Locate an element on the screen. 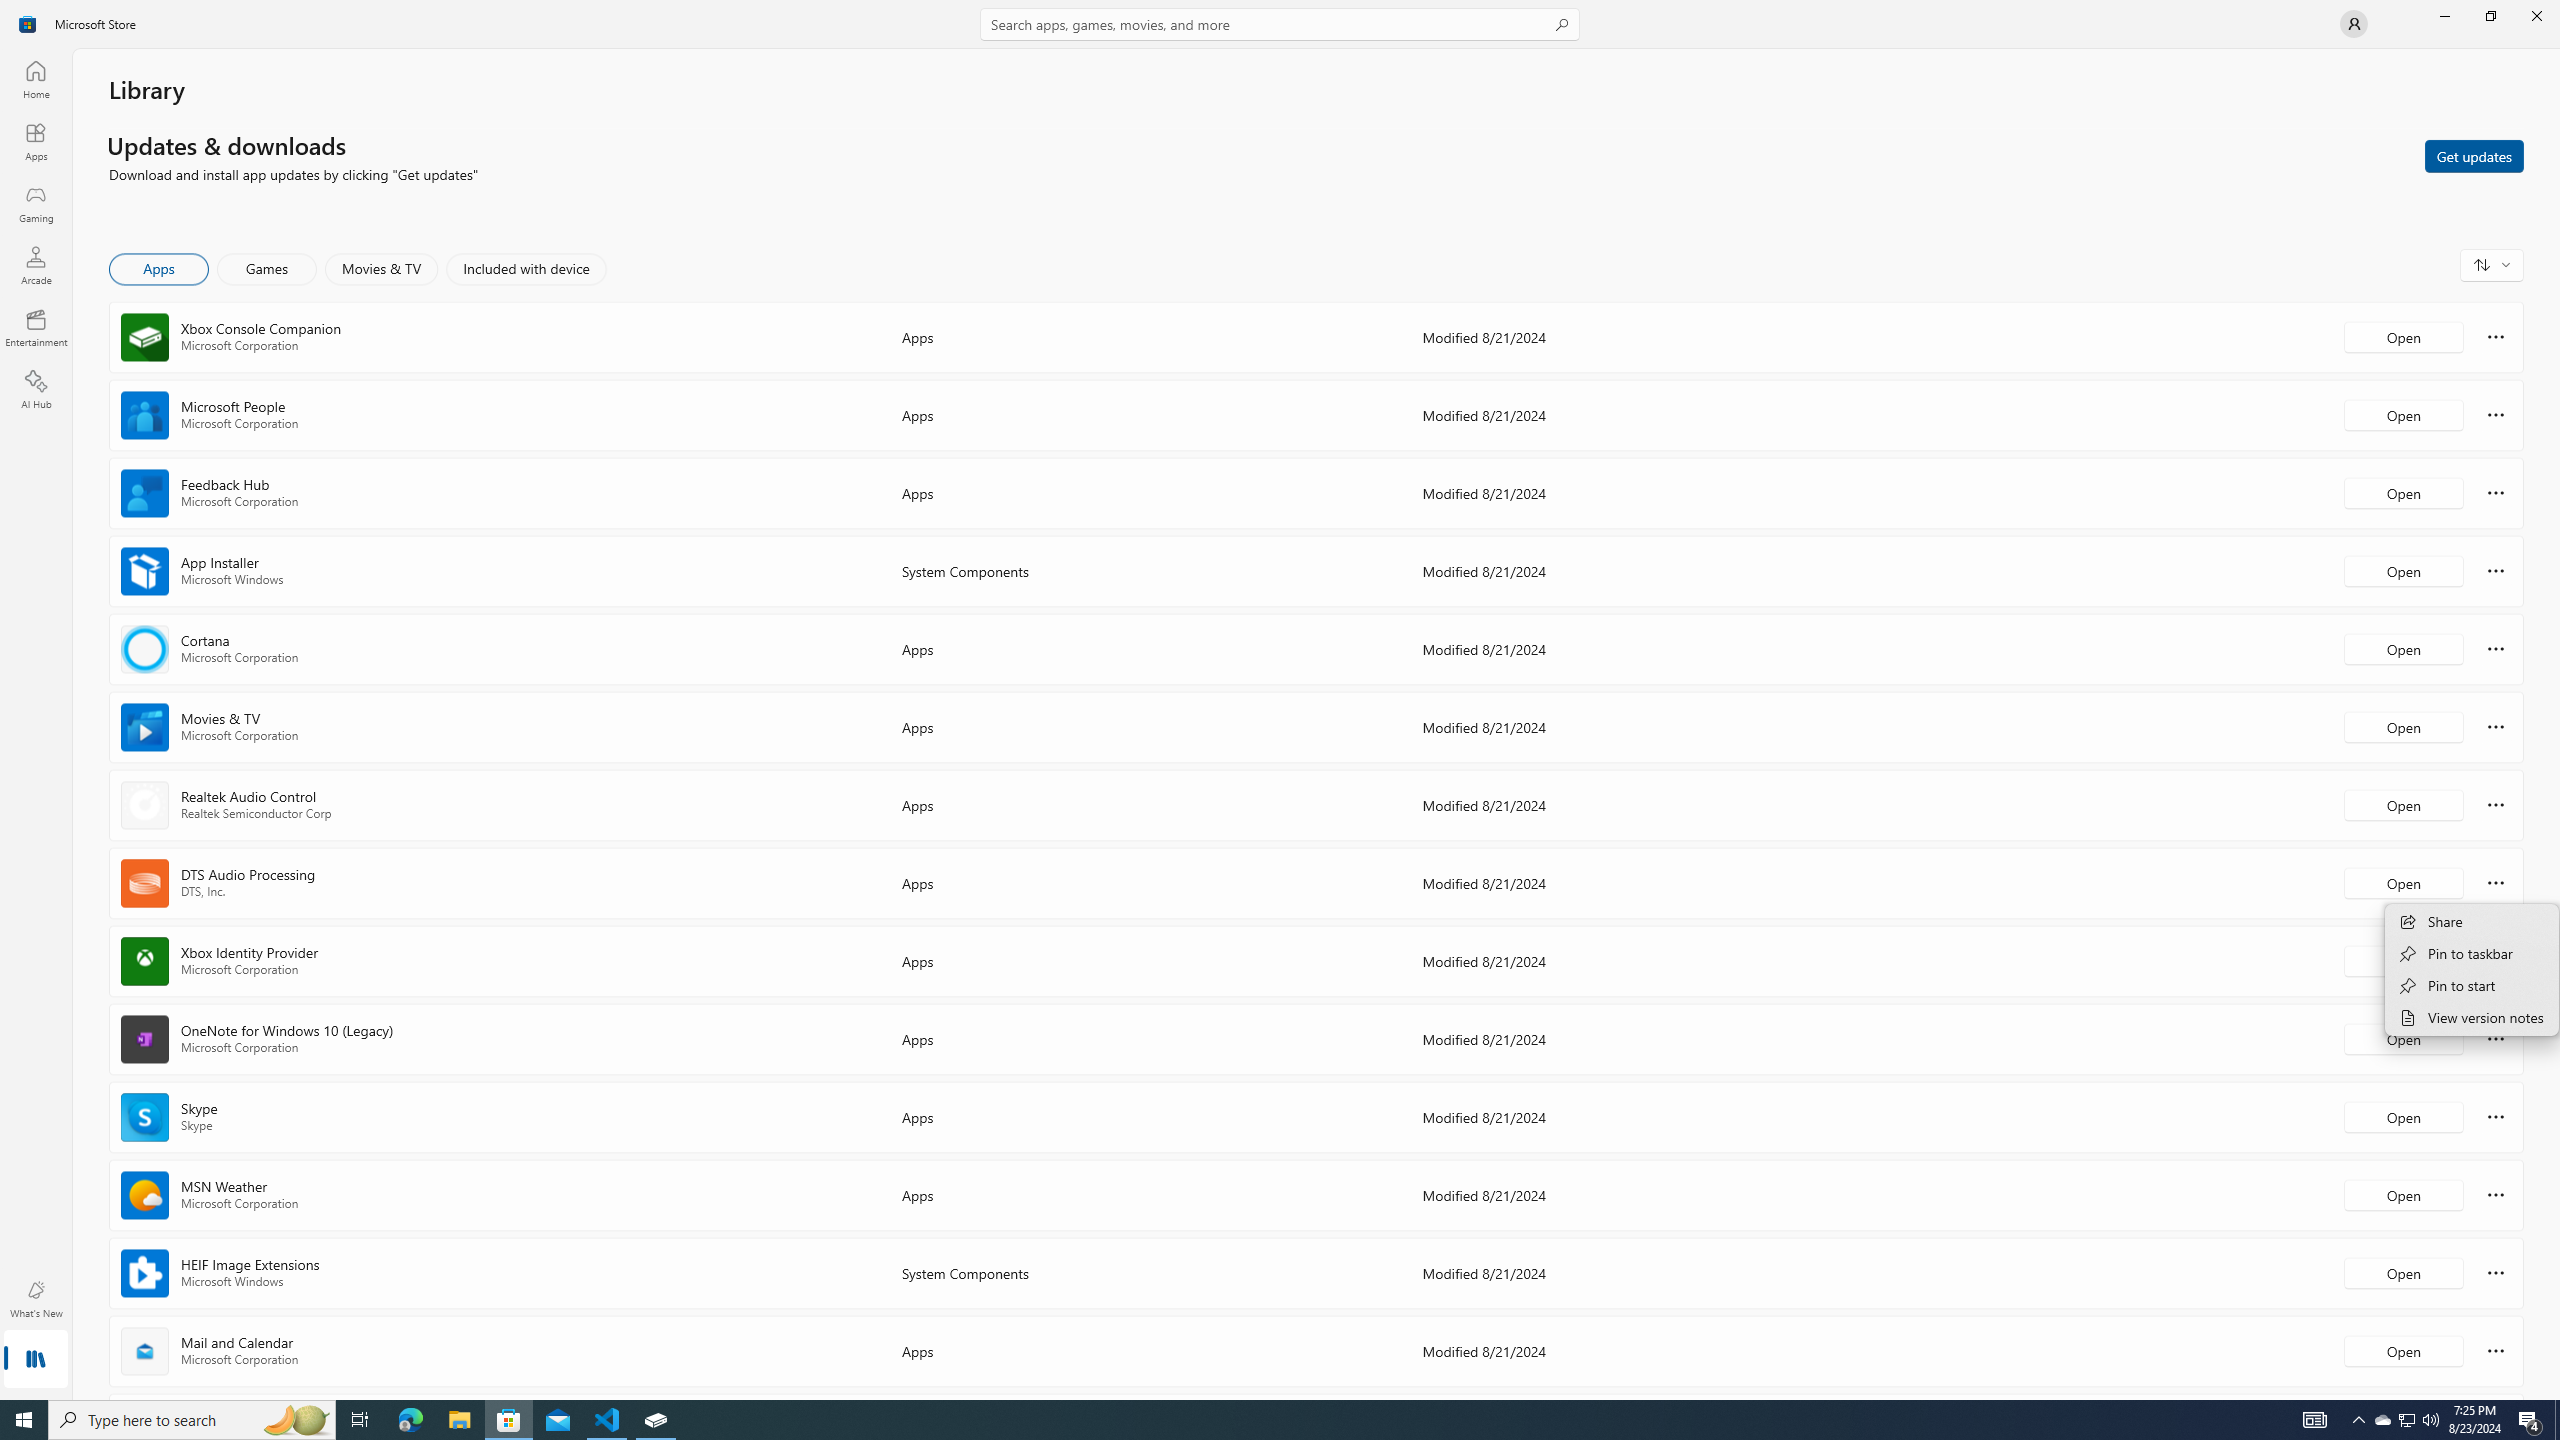  Search is located at coordinates (1280, 24).